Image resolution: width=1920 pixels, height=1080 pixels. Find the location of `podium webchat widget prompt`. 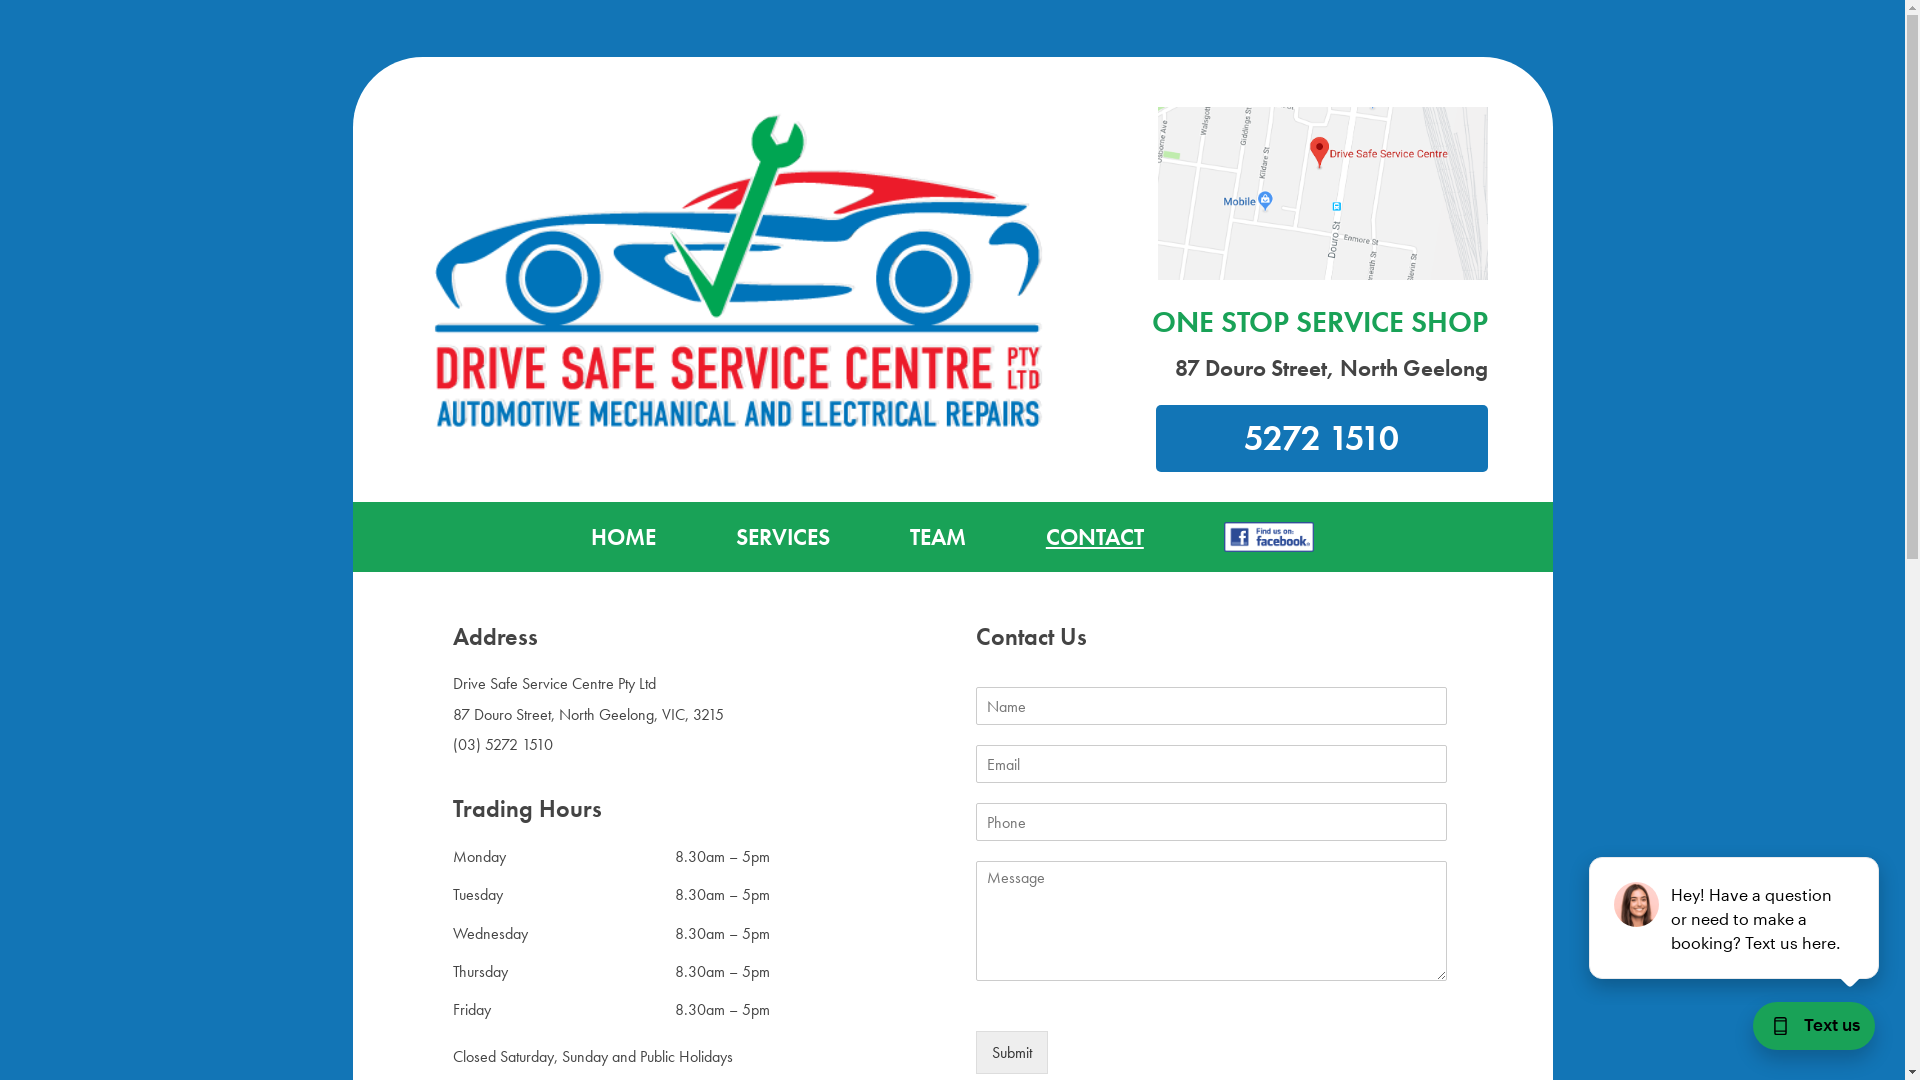

podium webchat widget prompt is located at coordinates (1735, 918).